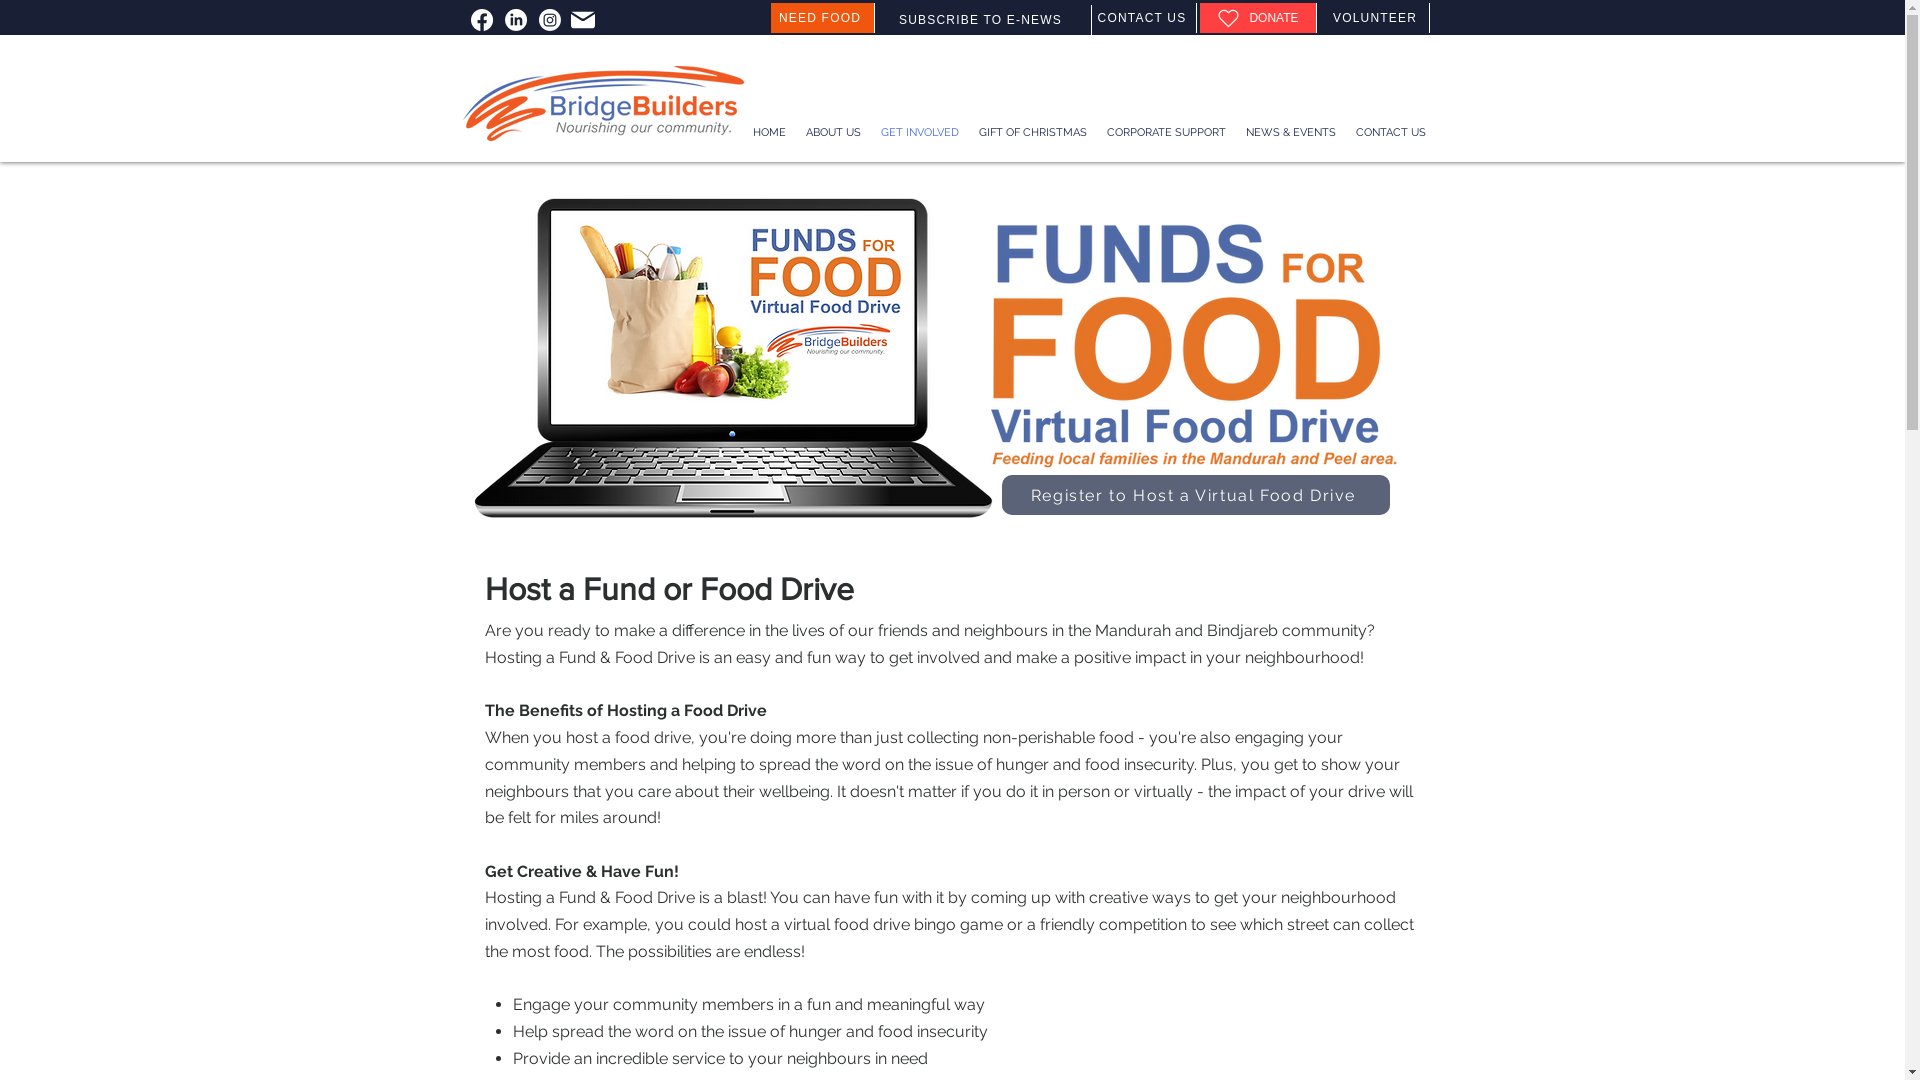 Image resolution: width=1920 pixels, height=1080 pixels. Describe the element at coordinates (1032, 133) in the screenshot. I see `GIFT OF CHRISTMAS` at that location.